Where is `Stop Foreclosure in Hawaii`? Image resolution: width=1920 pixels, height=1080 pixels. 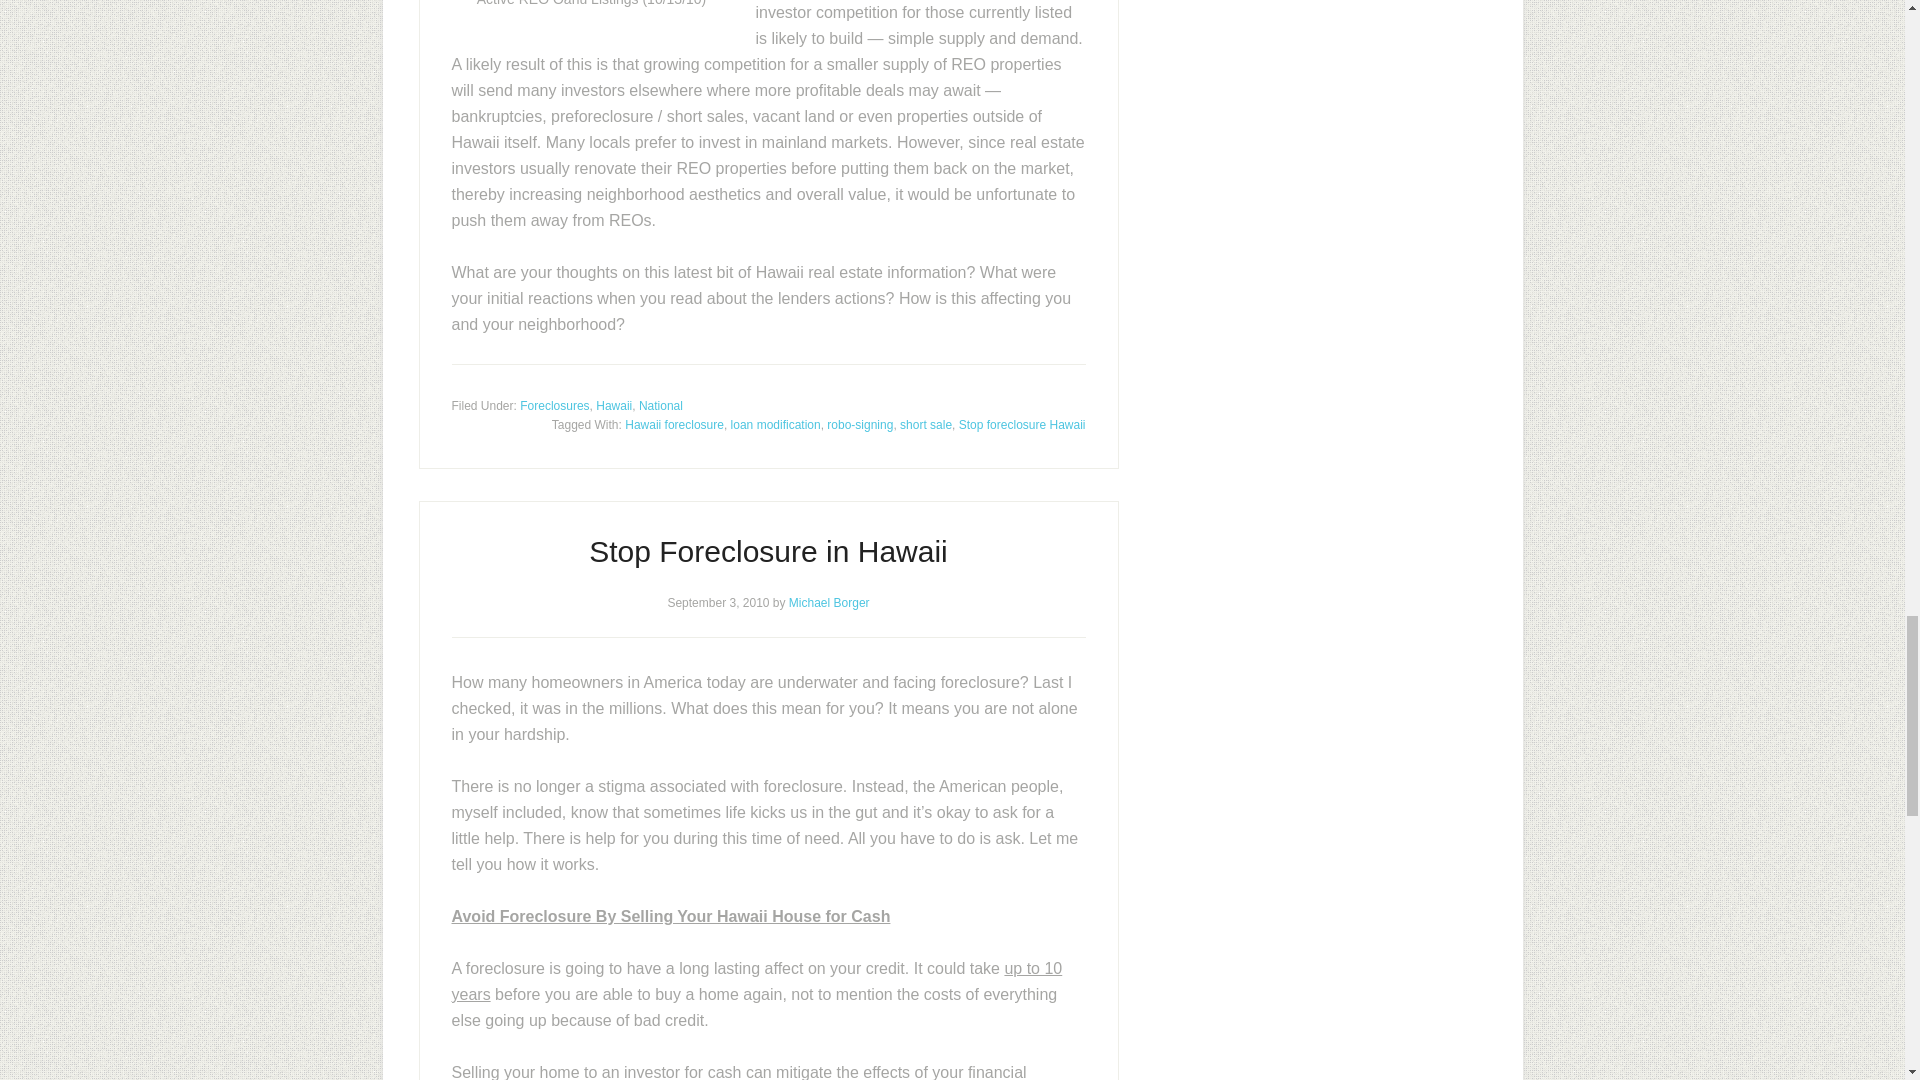
Stop Foreclosure in Hawaii is located at coordinates (768, 550).